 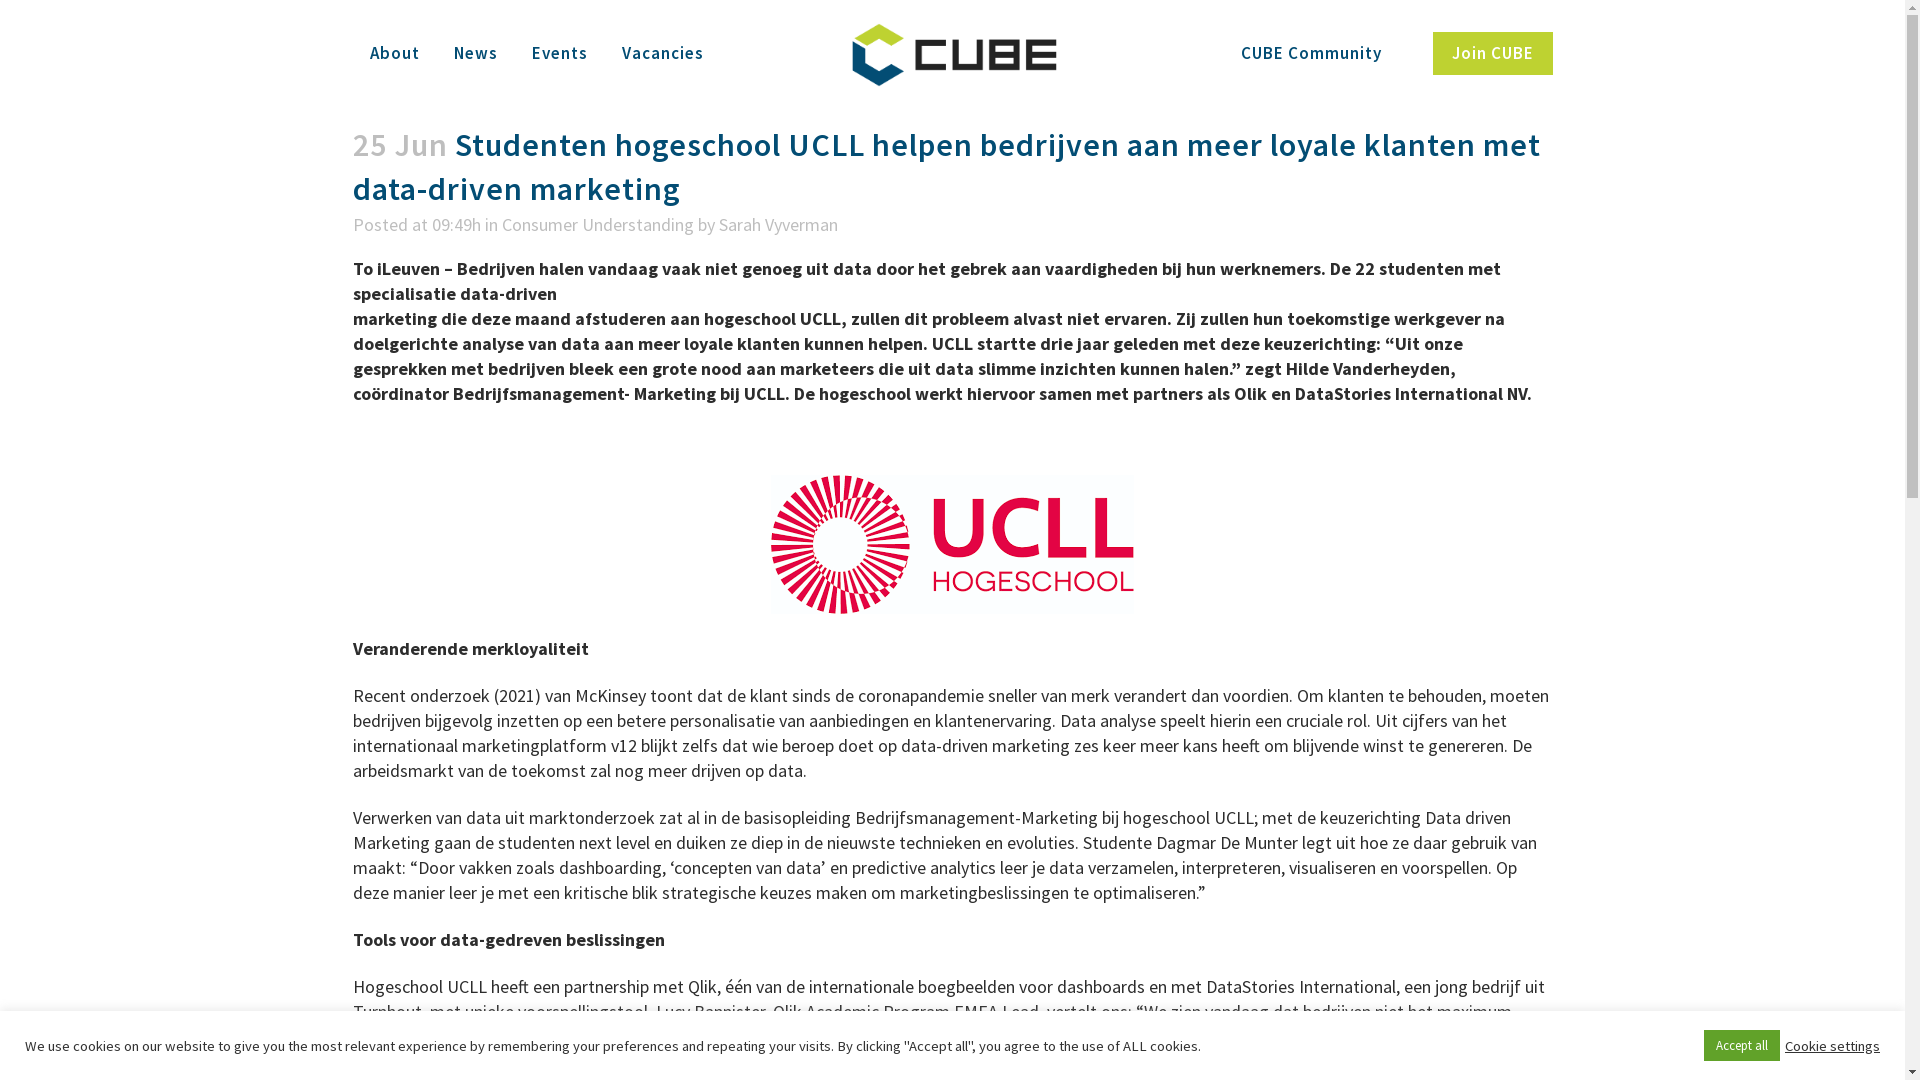 I want to click on Sarah Vyverman, so click(x=778, y=224).